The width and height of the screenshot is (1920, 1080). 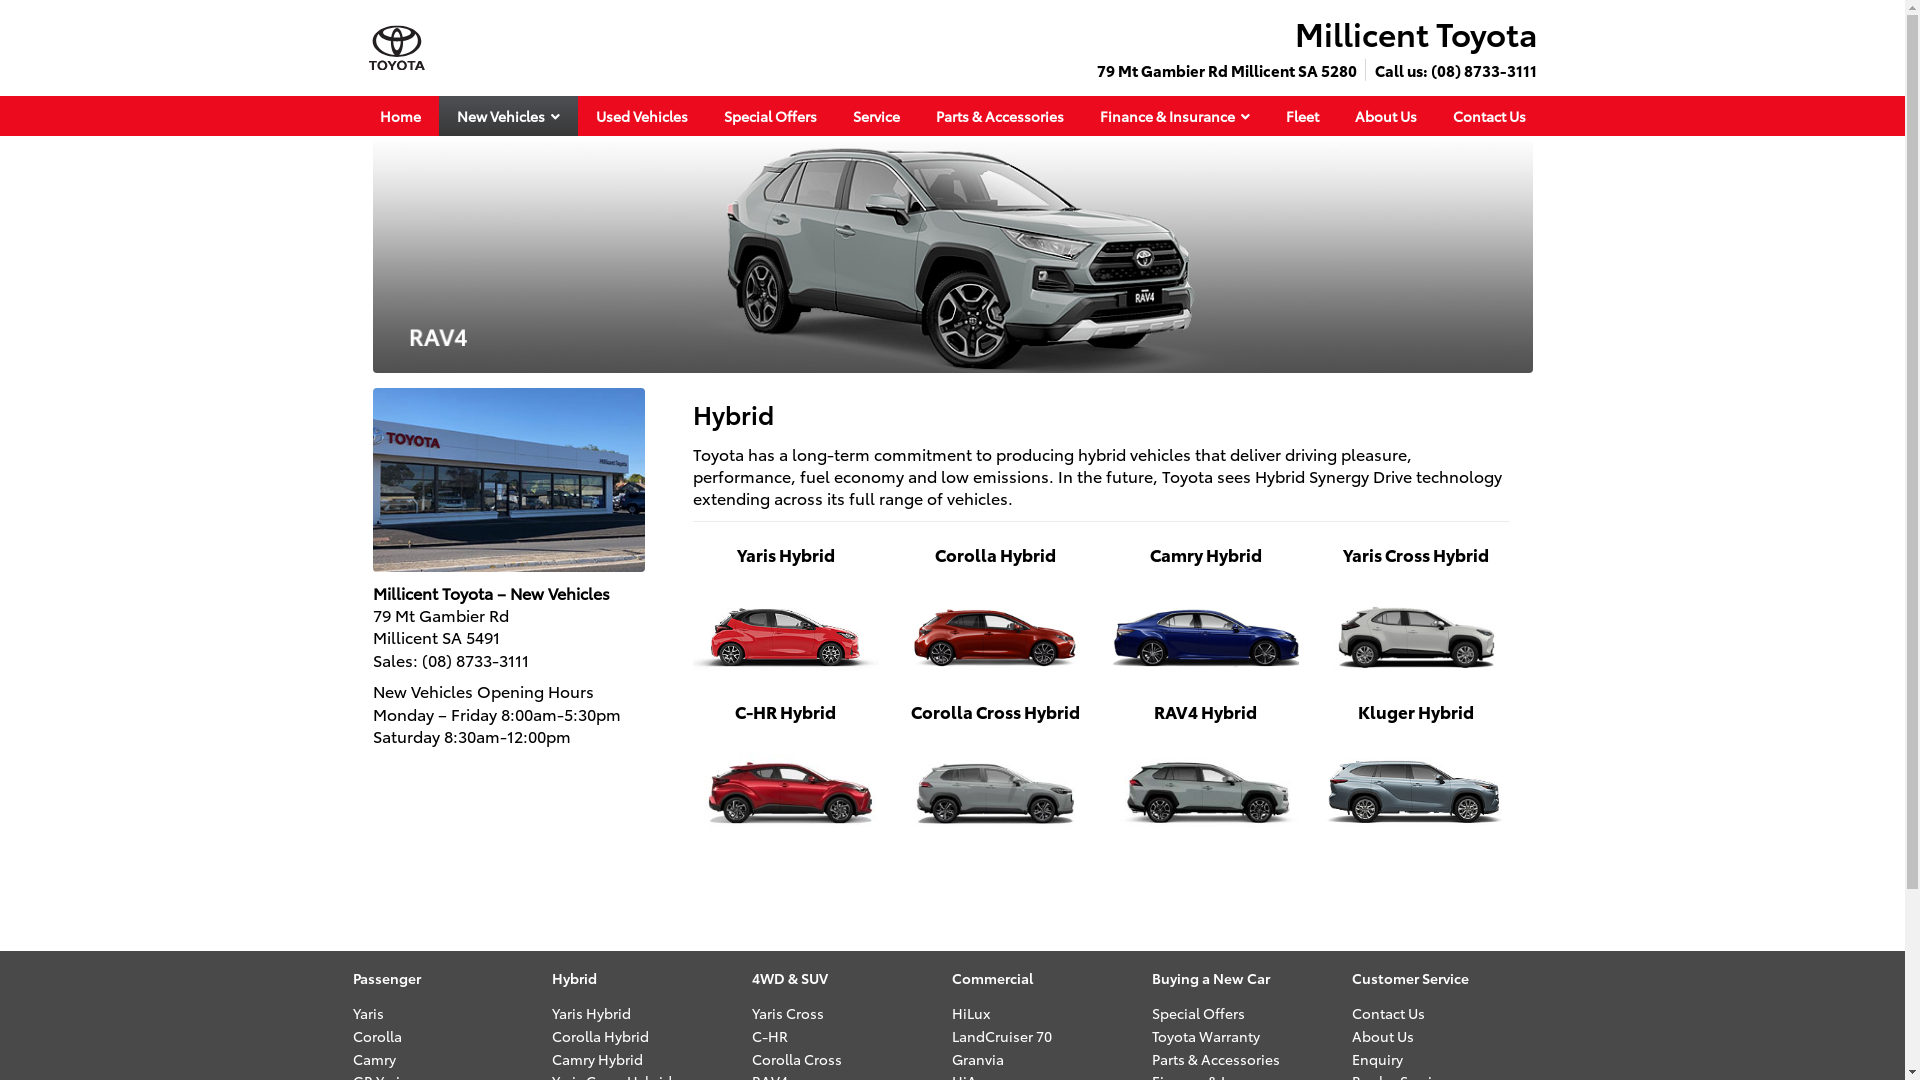 I want to click on C-HR, so click(x=770, y=1036).